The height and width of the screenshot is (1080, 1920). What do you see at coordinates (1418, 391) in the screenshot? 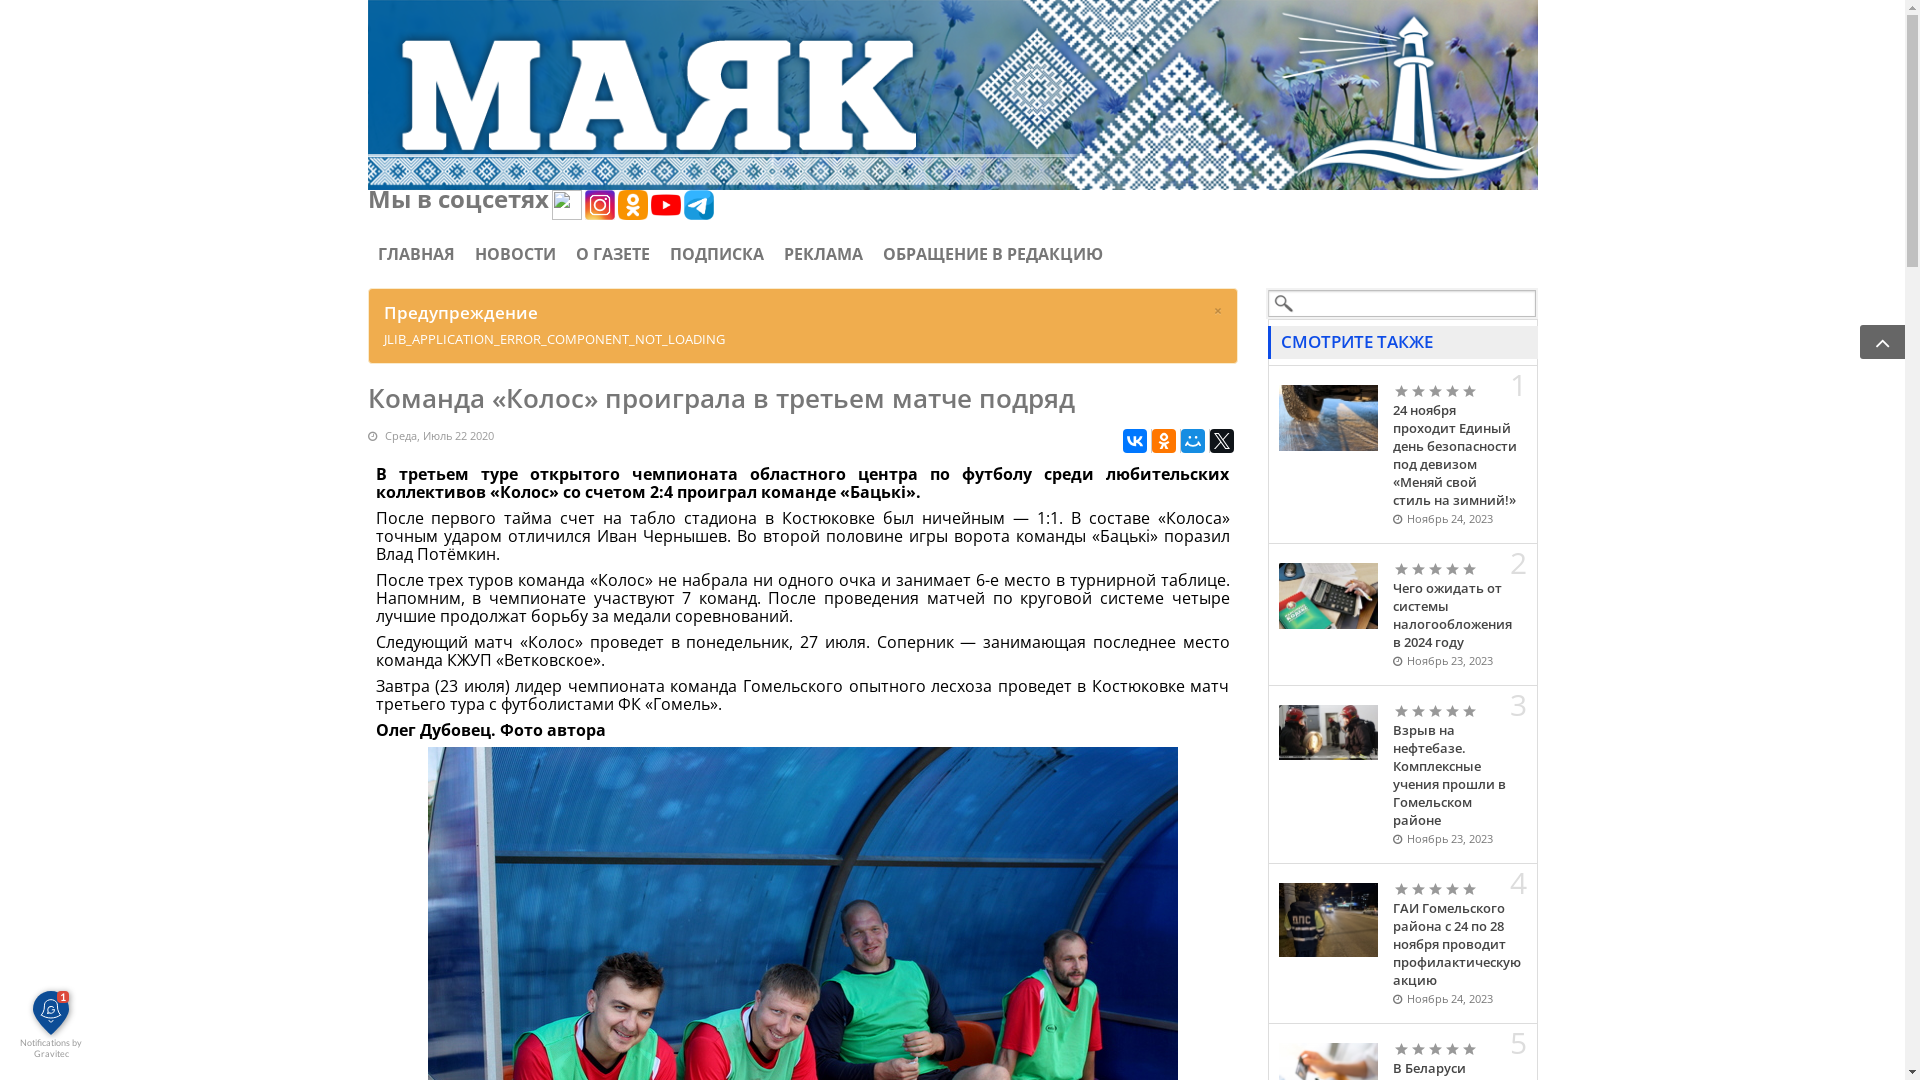
I see `3` at bounding box center [1418, 391].